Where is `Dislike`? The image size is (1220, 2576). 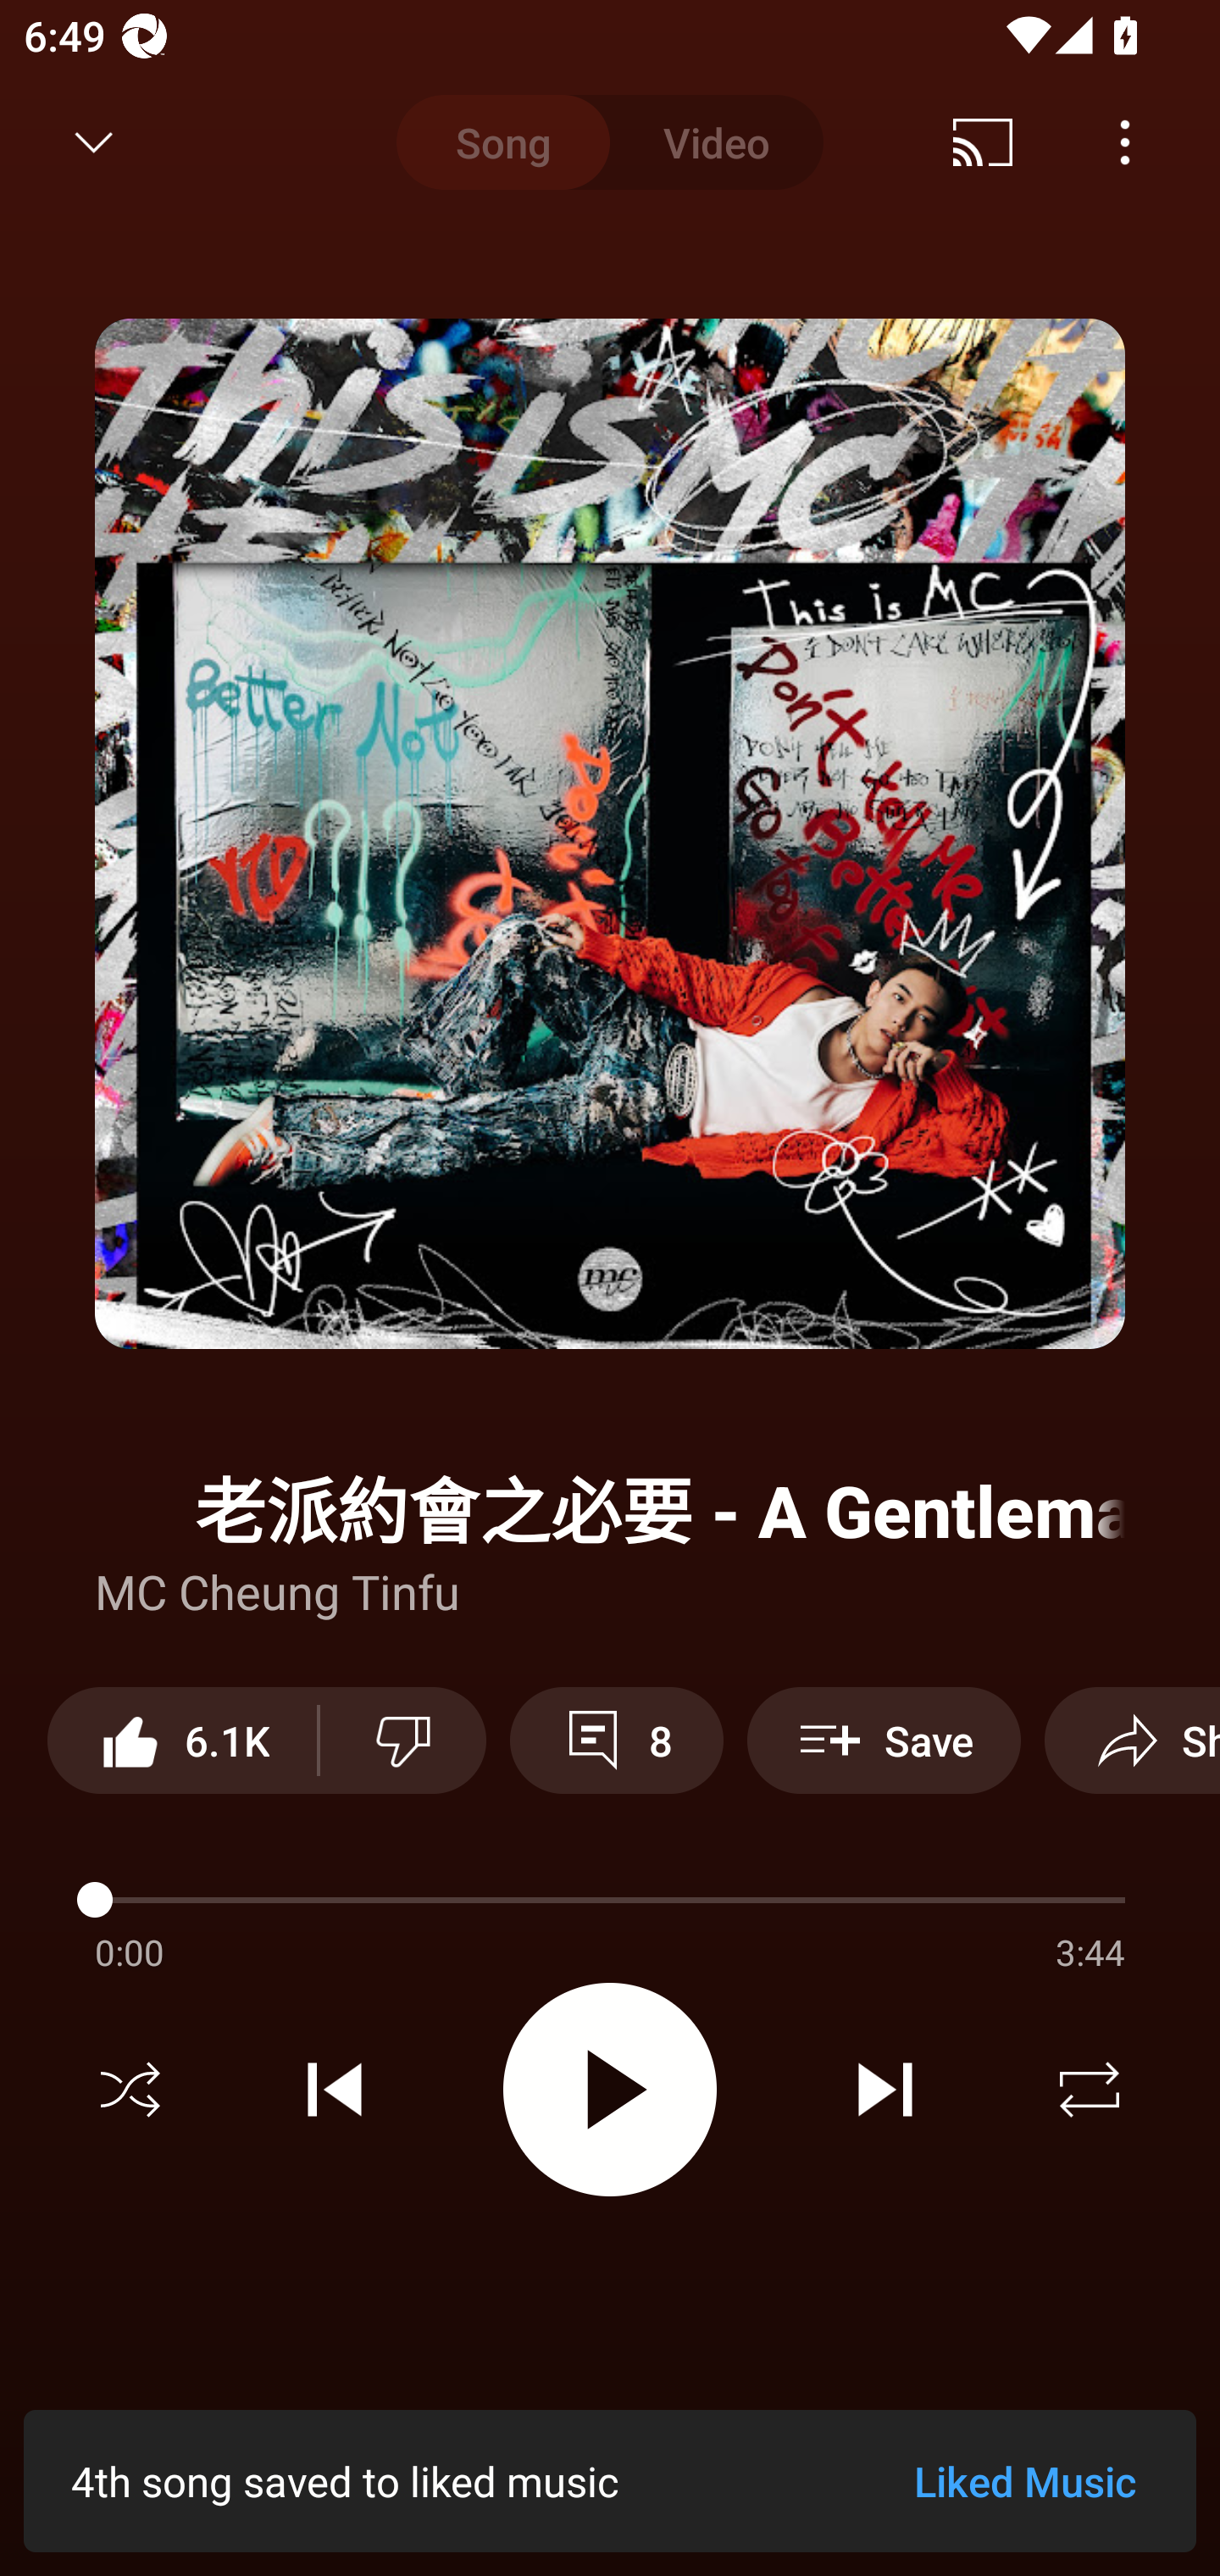 Dislike is located at coordinates (403, 1740).